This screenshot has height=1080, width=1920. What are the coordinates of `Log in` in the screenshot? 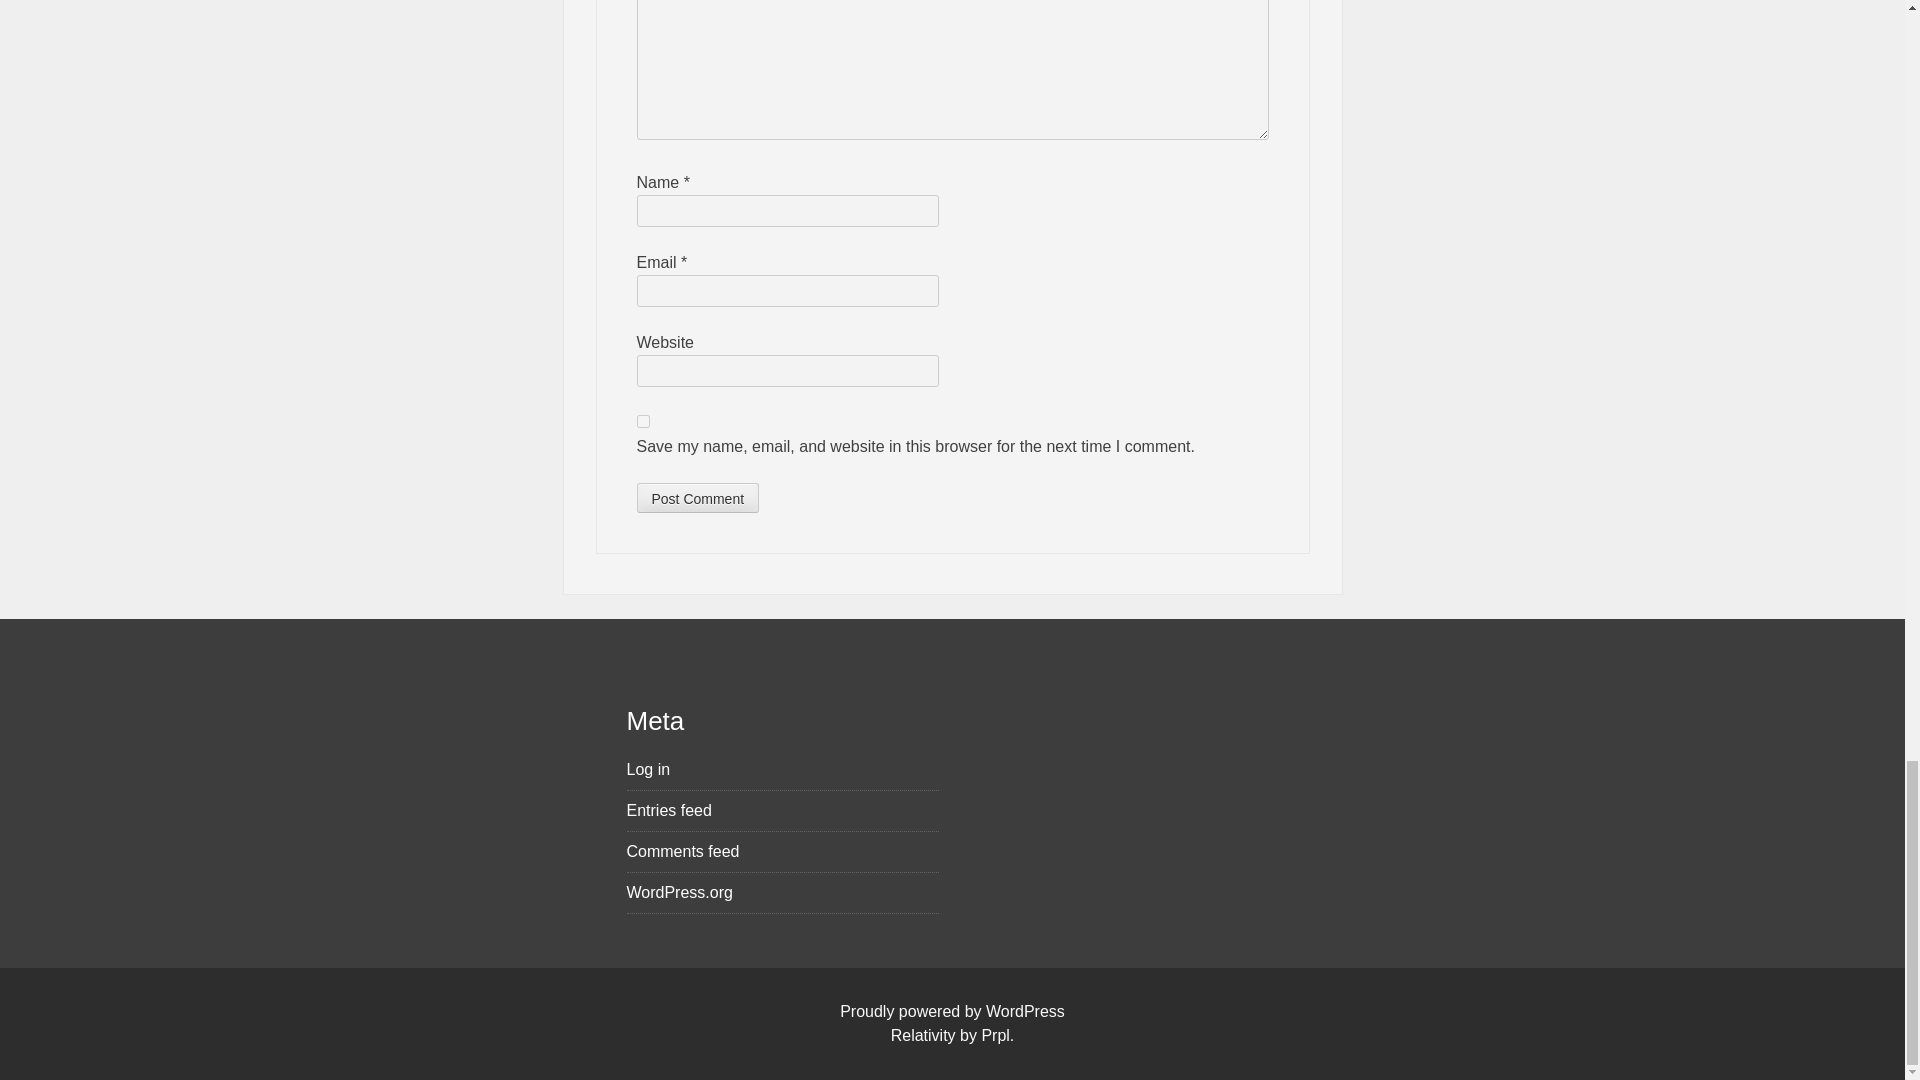 It's located at (782, 770).